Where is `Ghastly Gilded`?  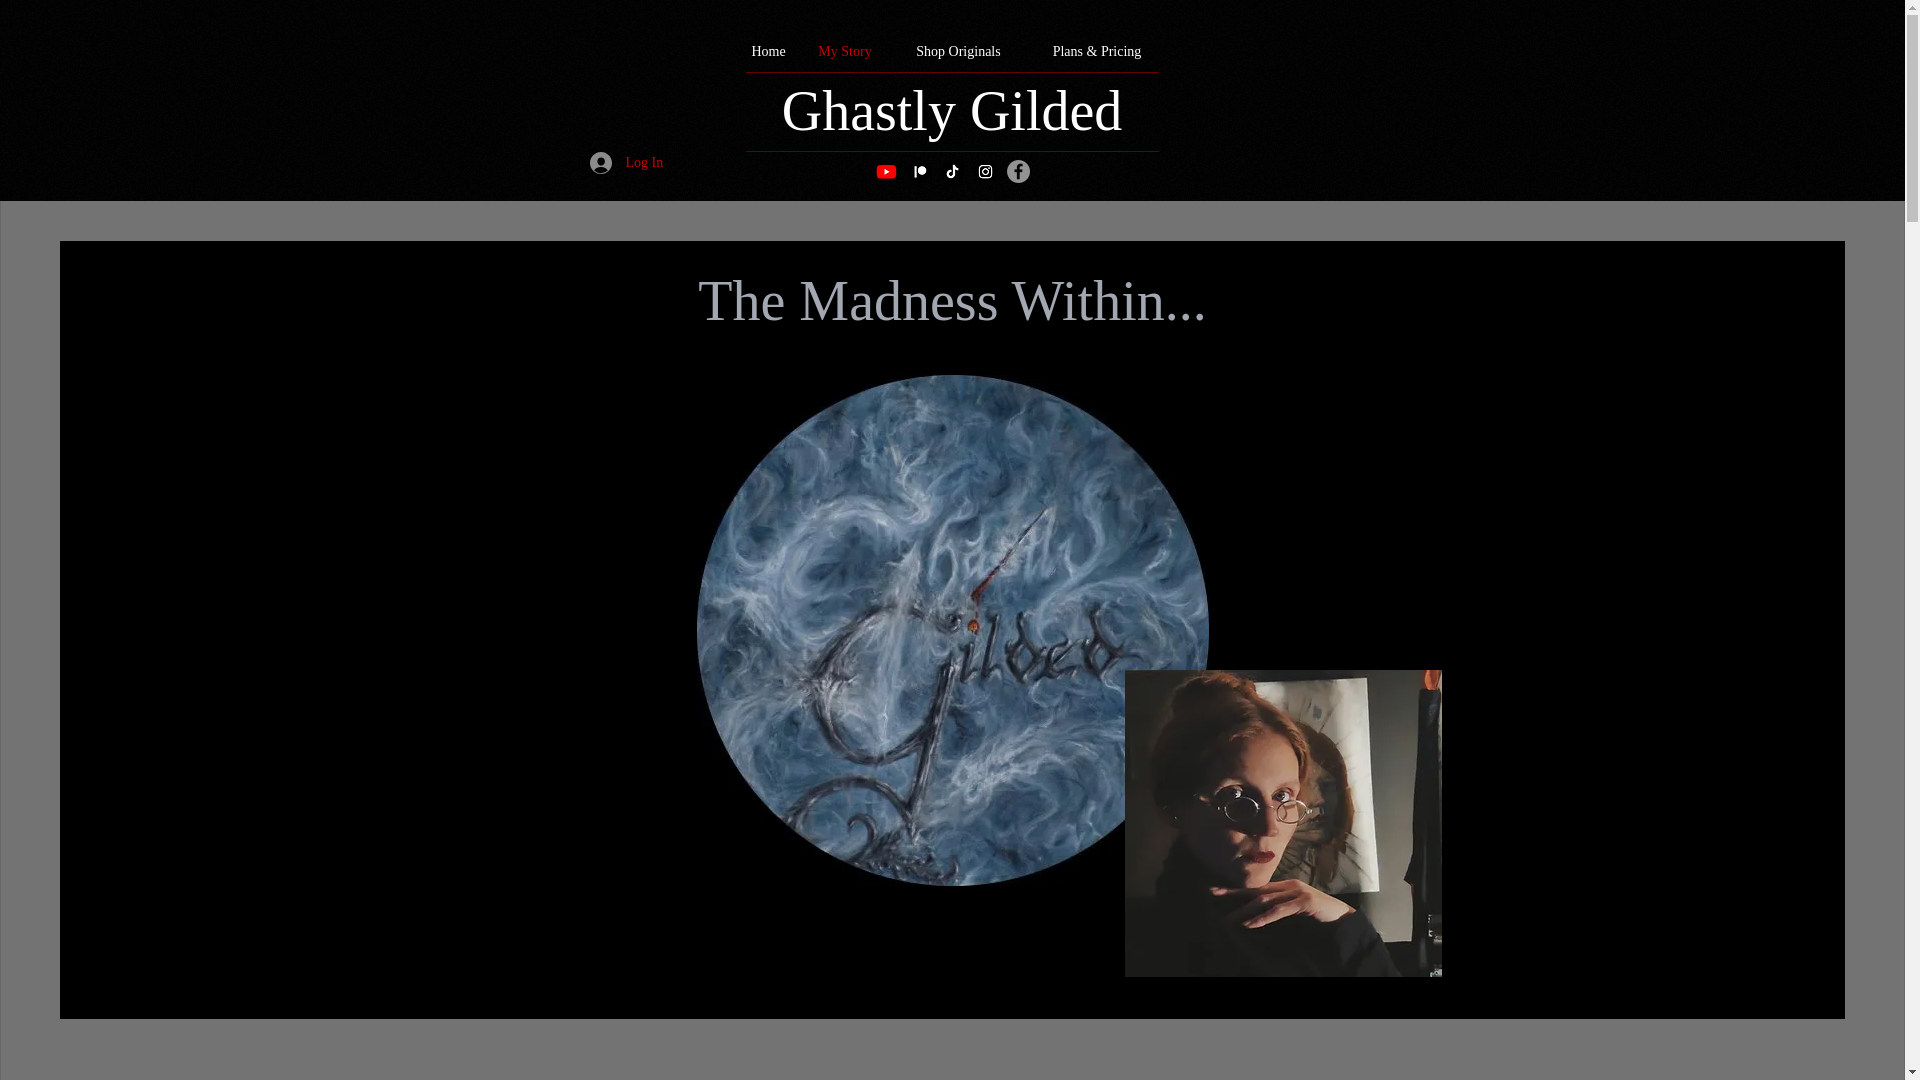
Ghastly Gilded is located at coordinates (952, 110).